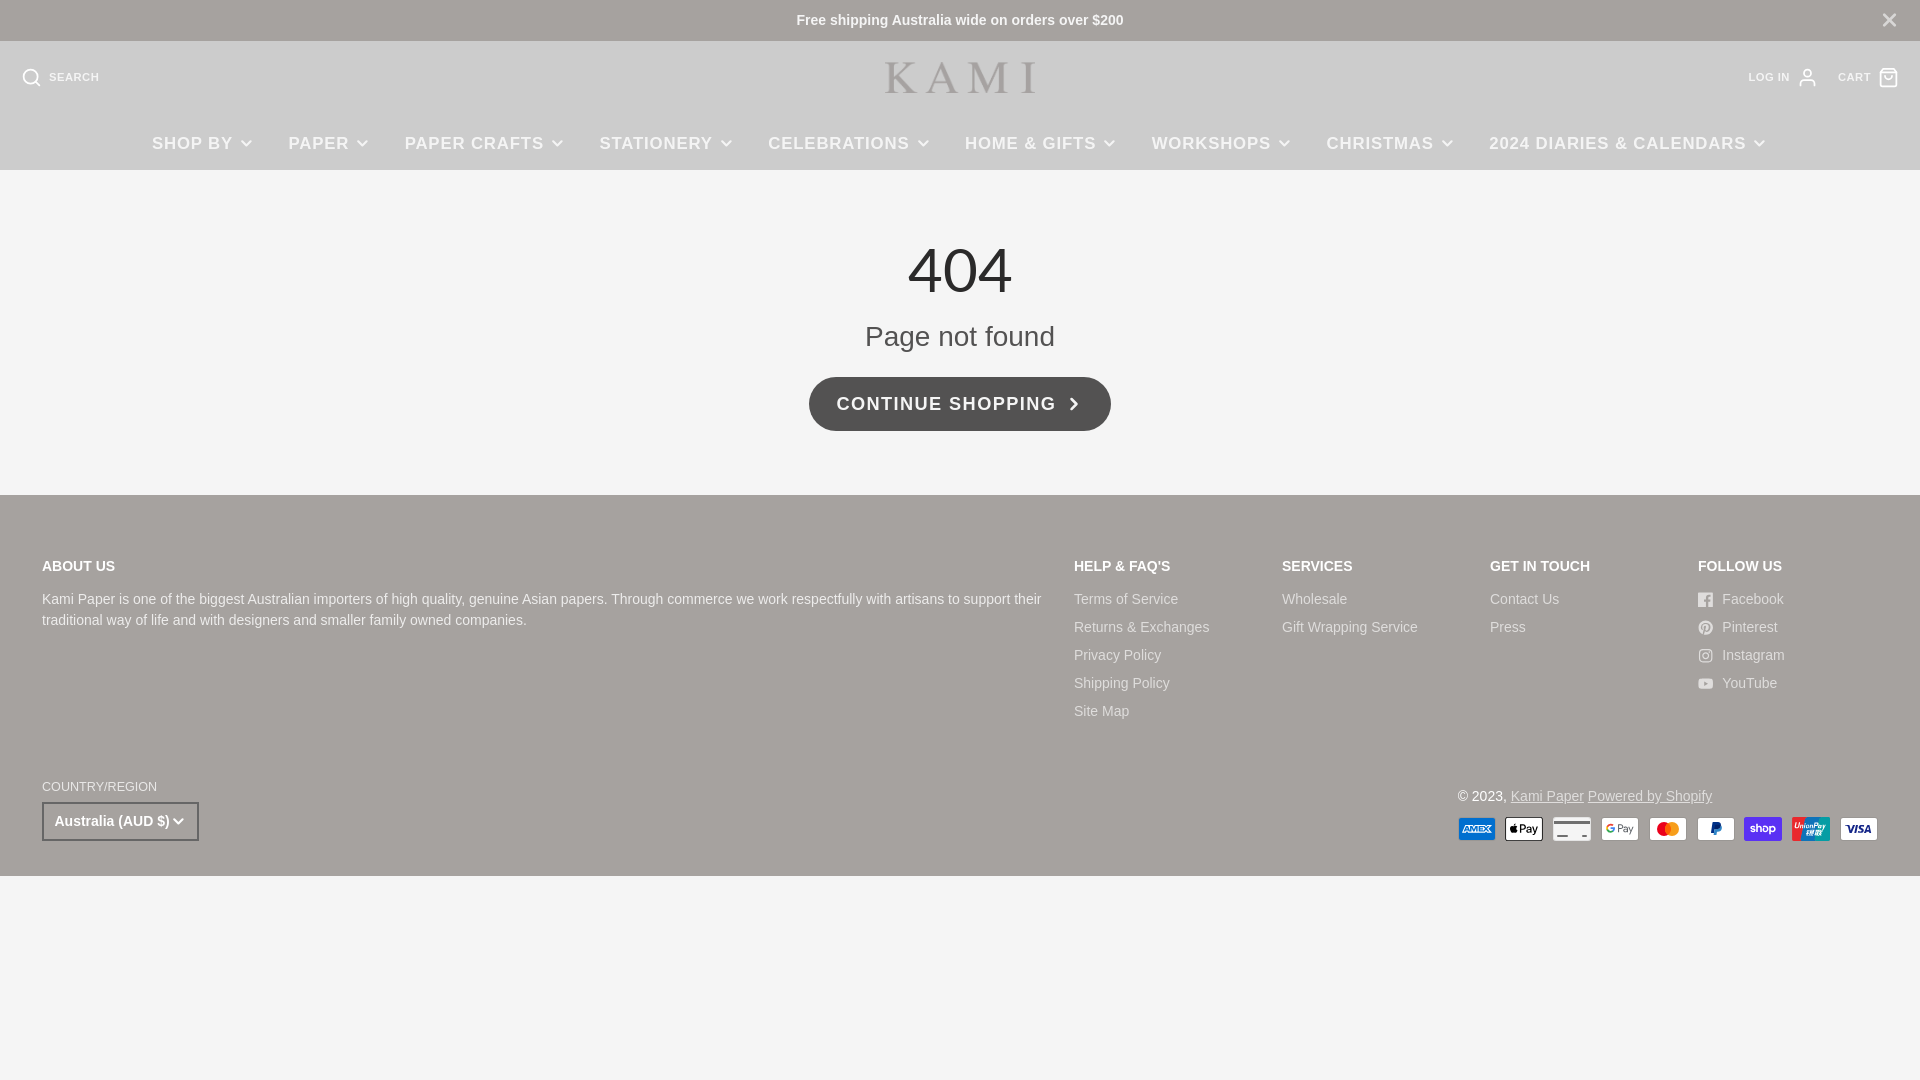 The height and width of the screenshot is (1080, 1920). I want to click on YouTube, so click(1788, 684).